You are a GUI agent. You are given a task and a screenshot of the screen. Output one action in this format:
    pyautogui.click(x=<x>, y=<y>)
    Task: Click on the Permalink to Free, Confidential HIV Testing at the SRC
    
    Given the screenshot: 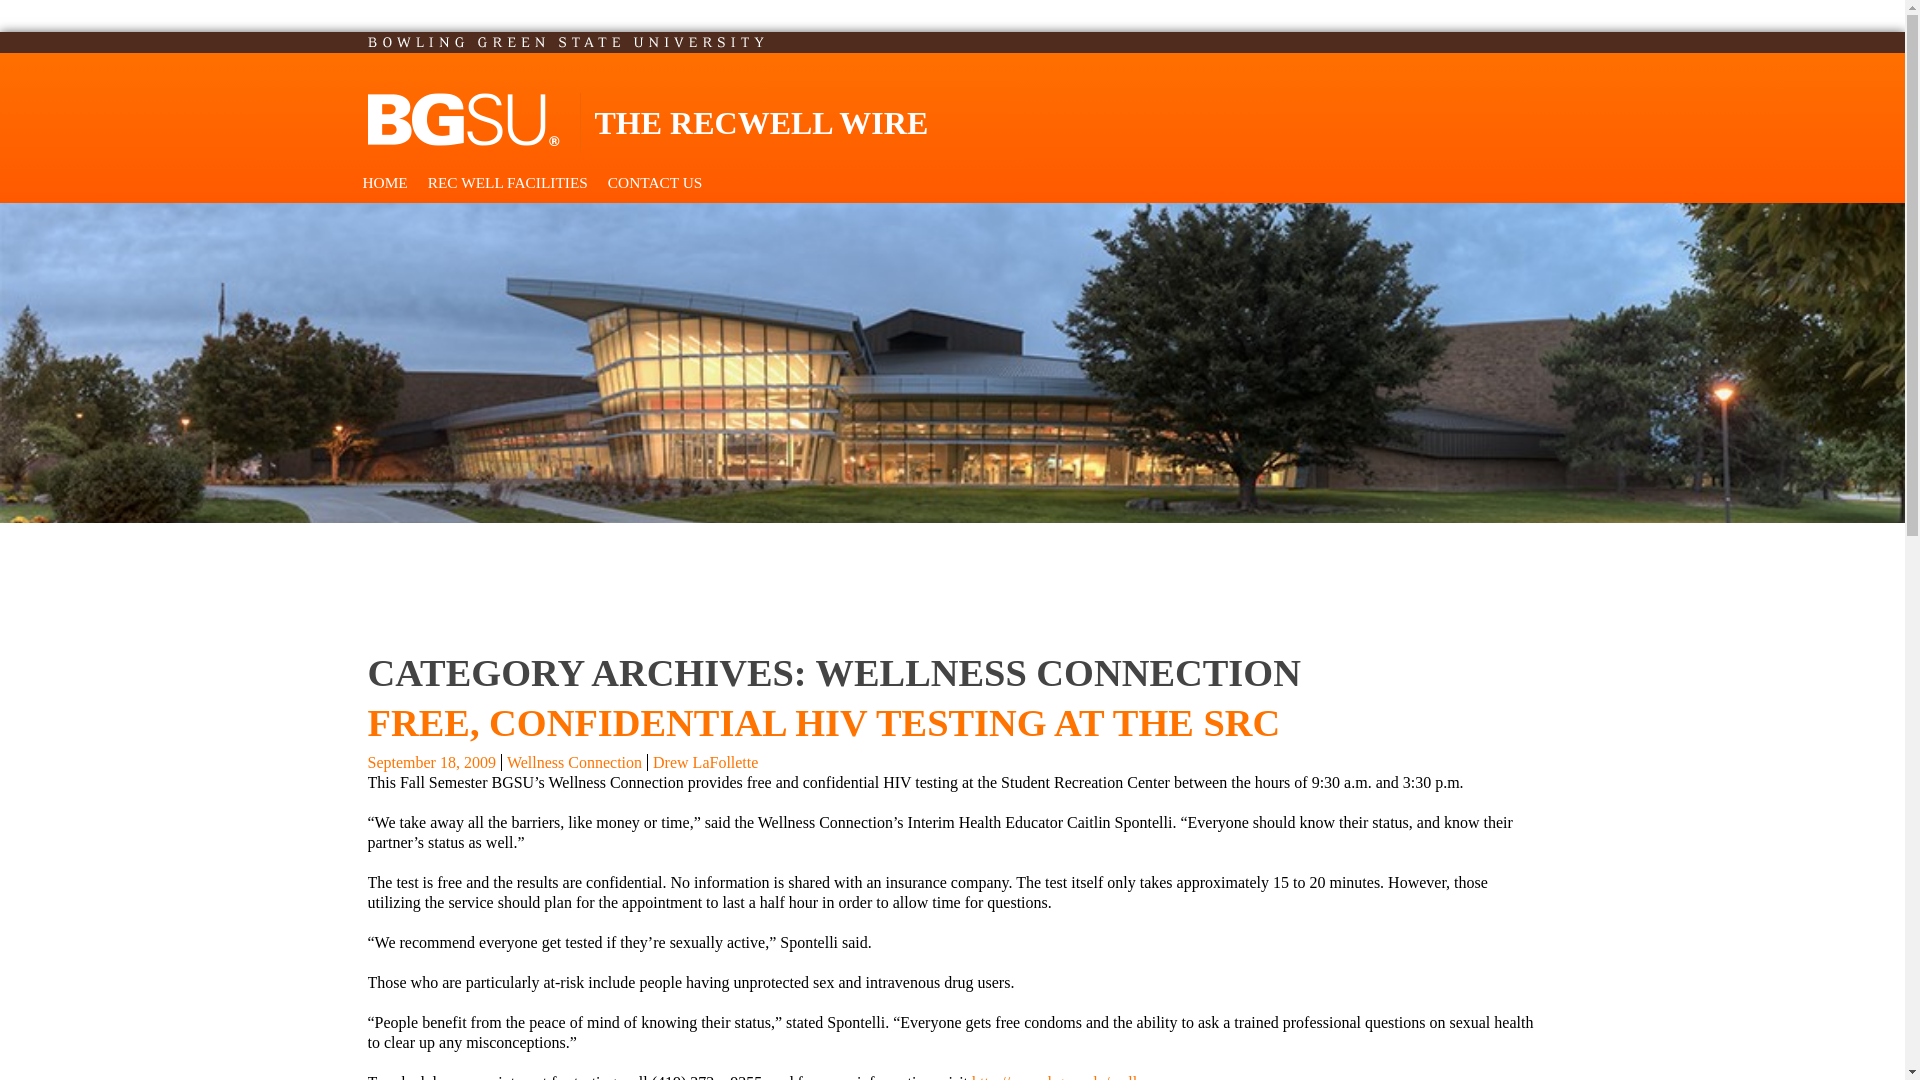 What is the action you would take?
    pyautogui.click(x=432, y=762)
    